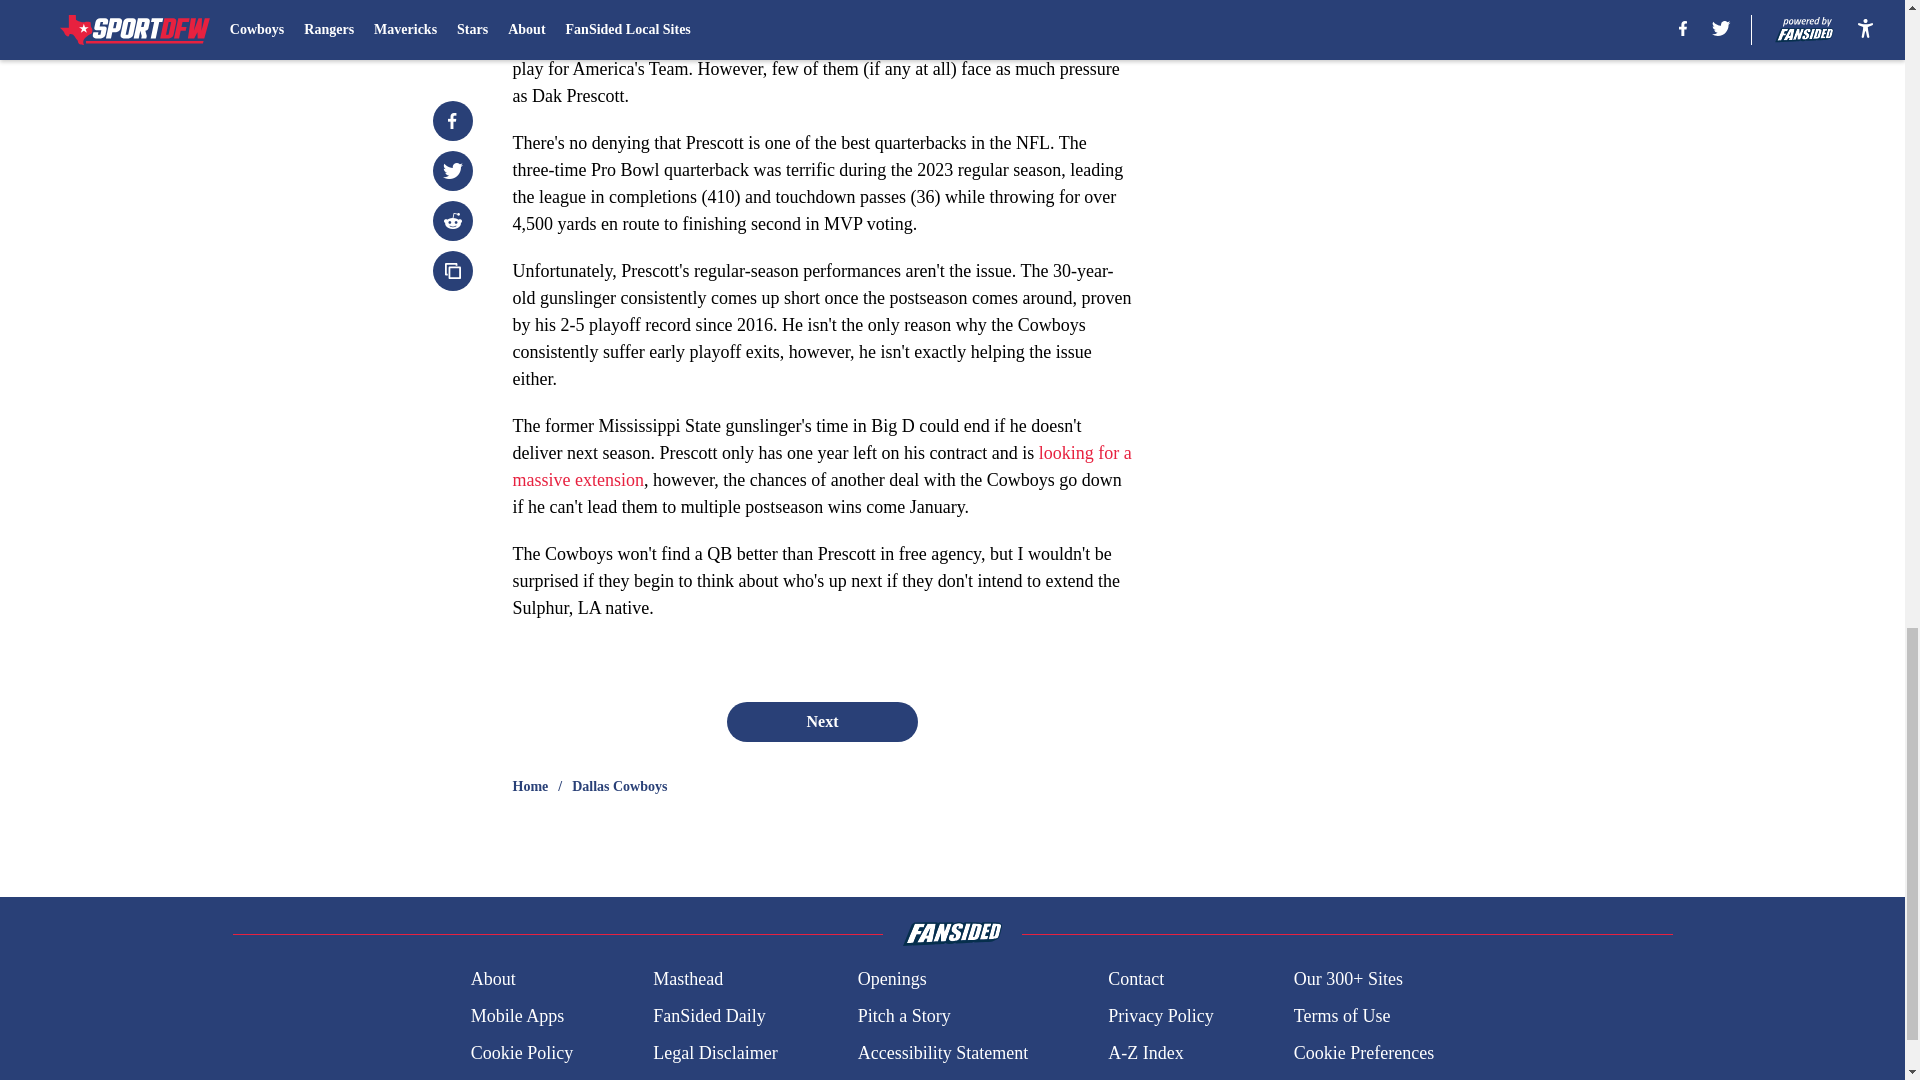 The width and height of the screenshot is (1920, 1080). Describe the element at coordinates (688, 978) in the screenshot. I see `Masthead` at that location.